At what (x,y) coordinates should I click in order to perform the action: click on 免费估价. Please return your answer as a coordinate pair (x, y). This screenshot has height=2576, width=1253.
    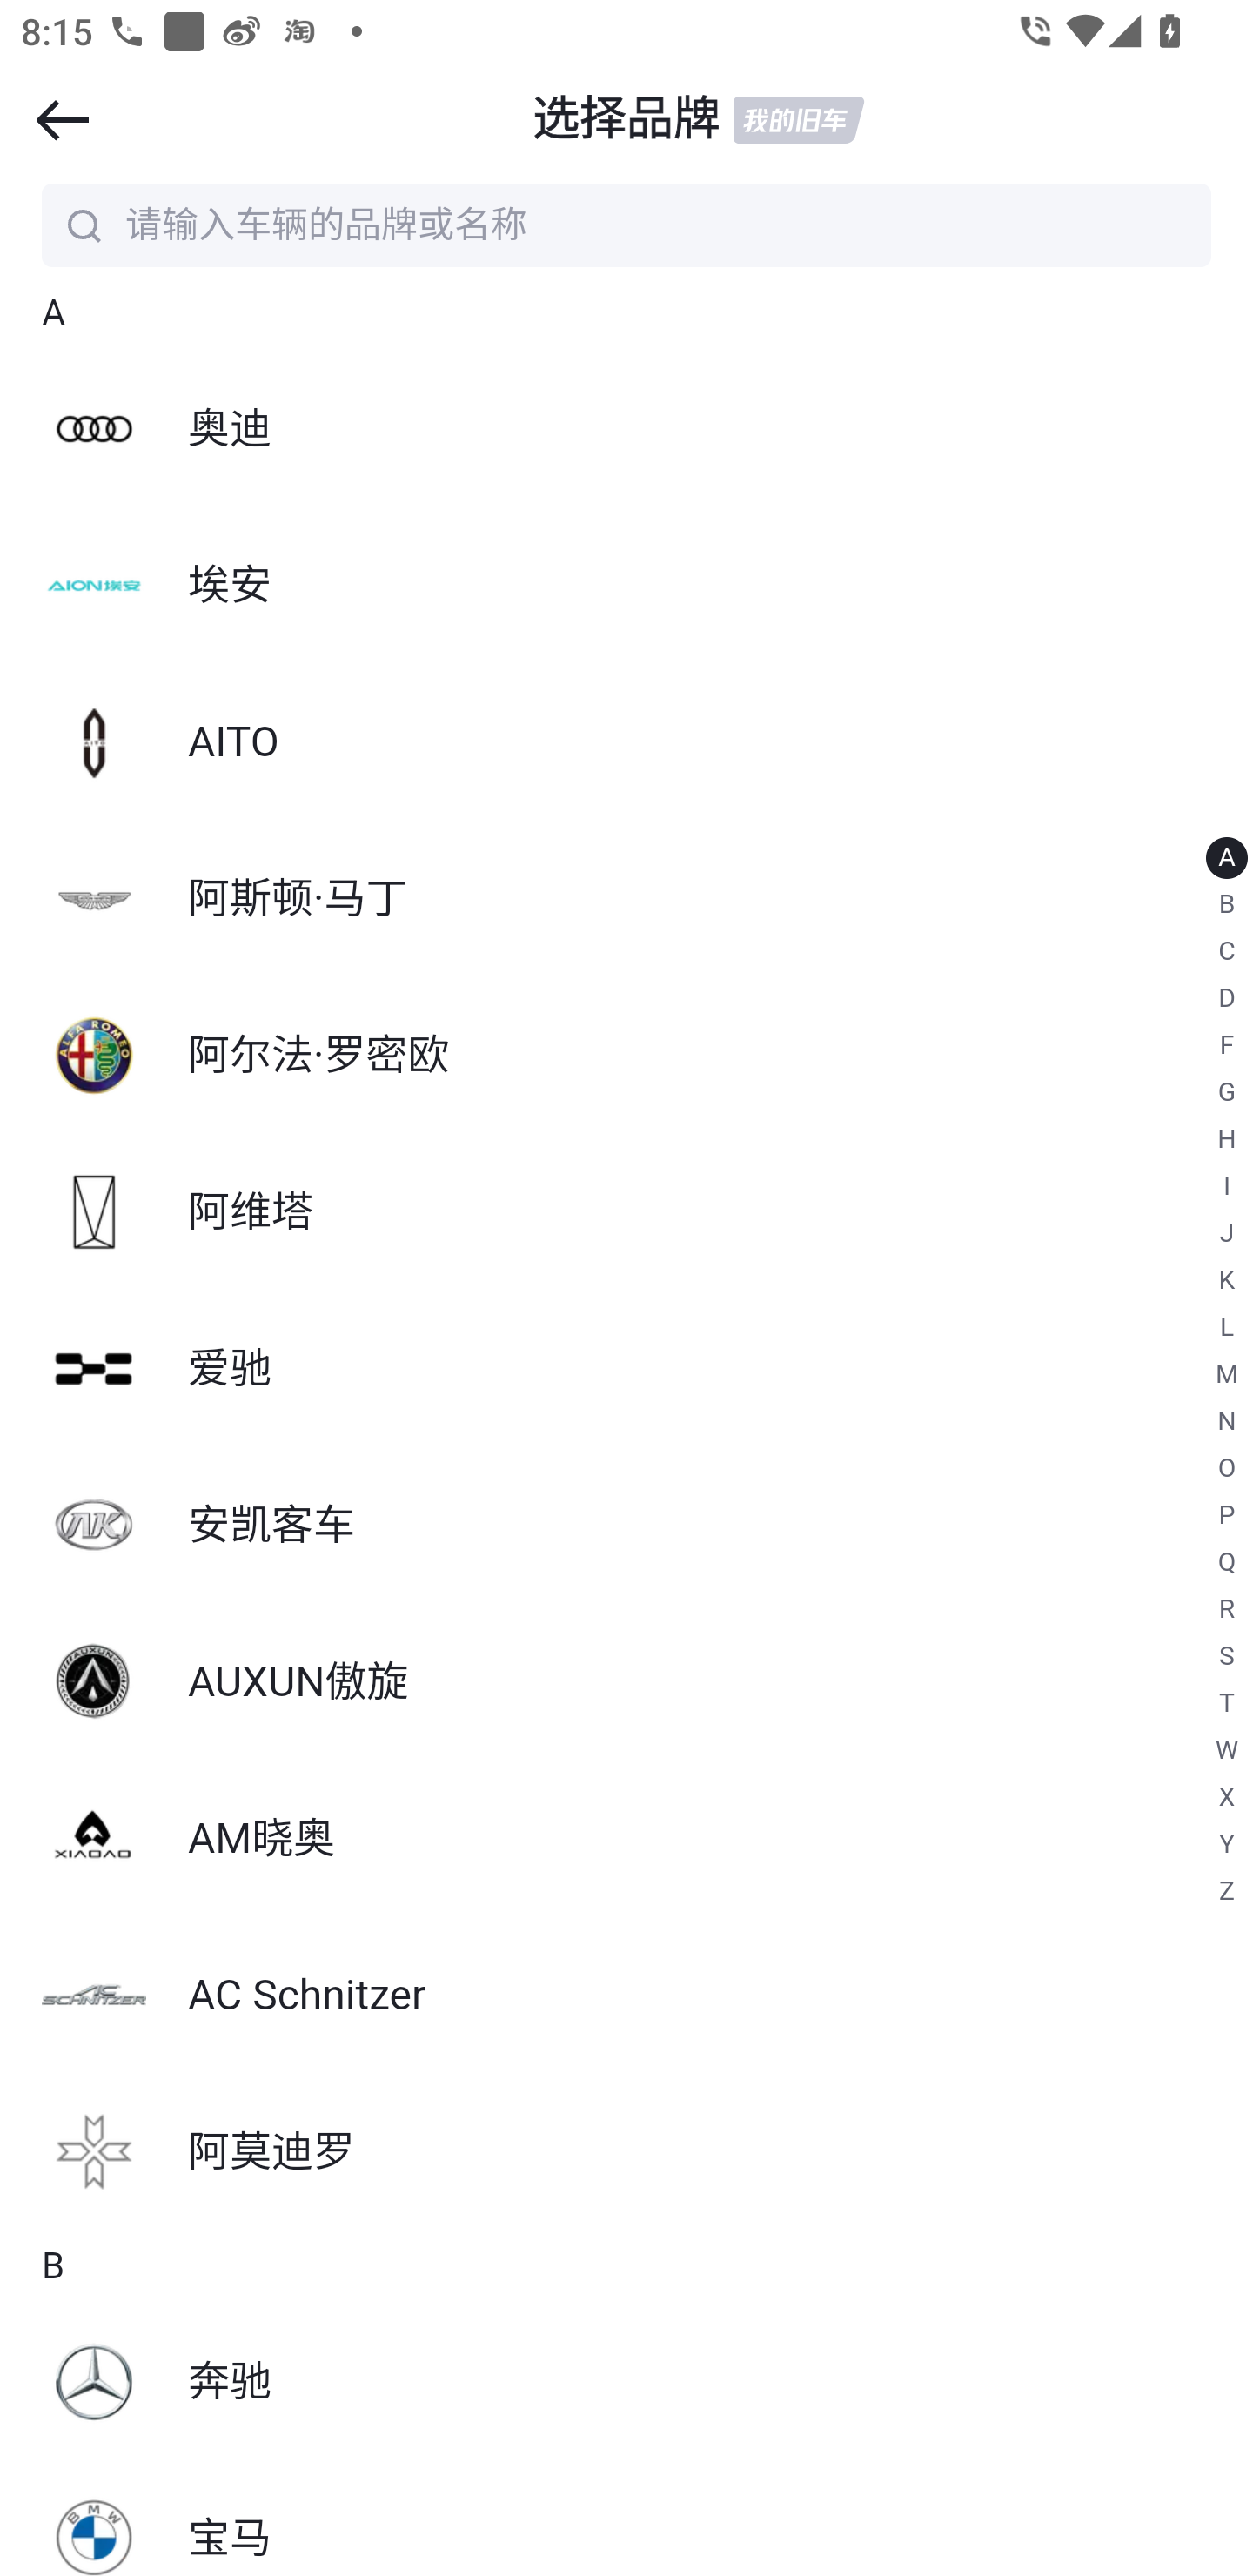
    Looking at the image, I should click on (626, 2369).